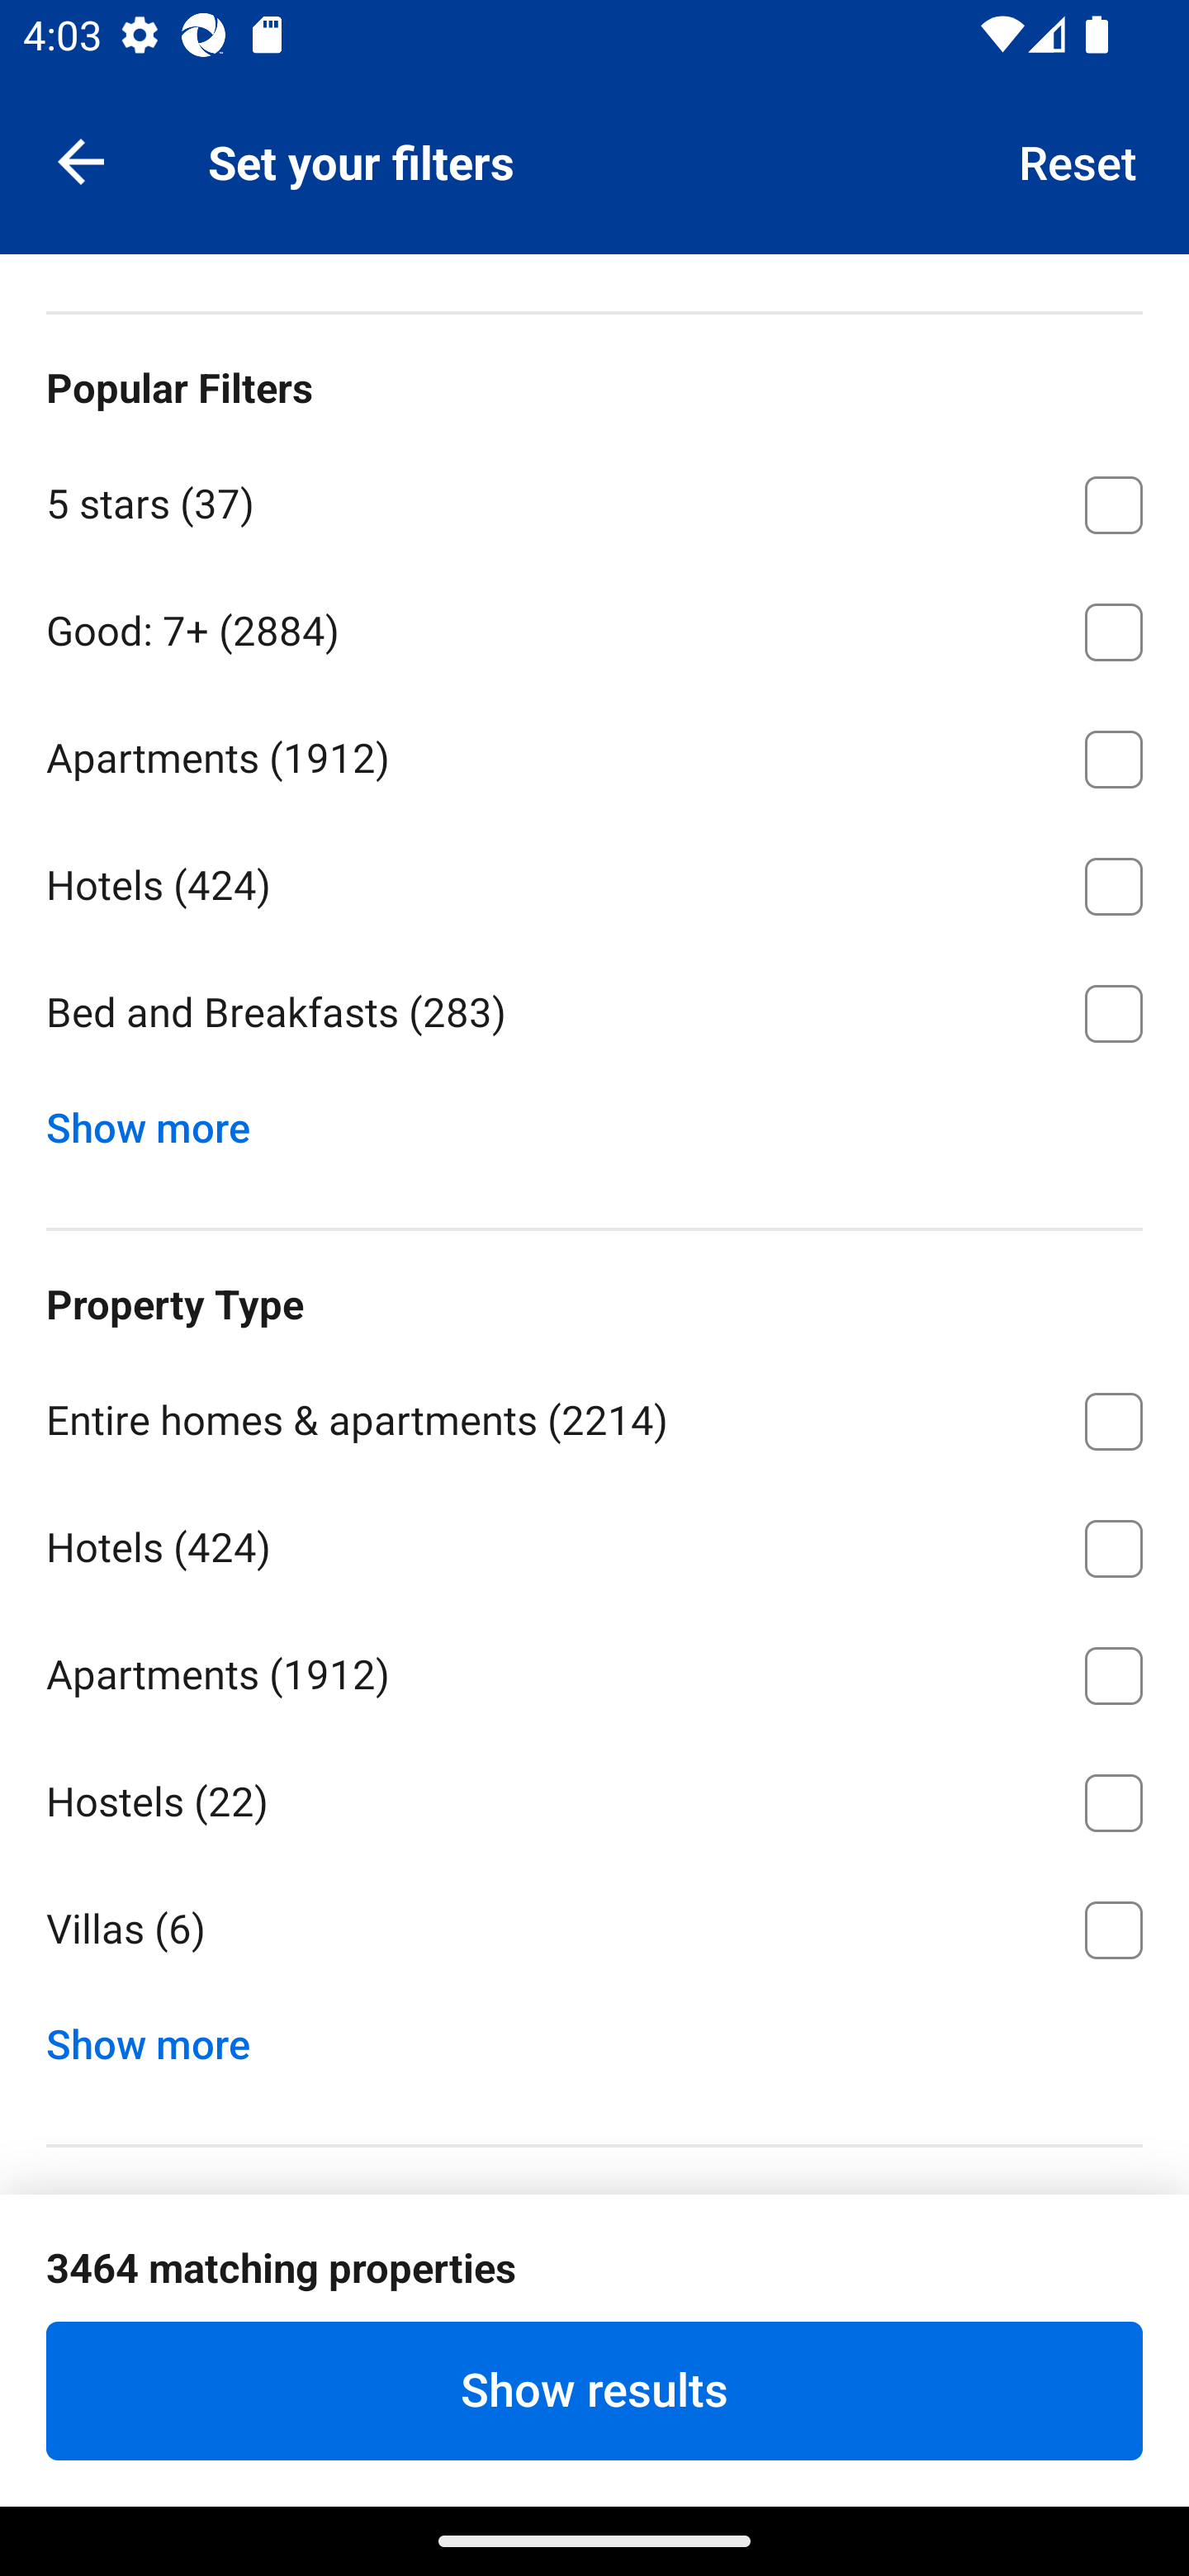 The image size is (1189, 2576). Describe the element at coordinates (594, 1415) in the screenshot. I see `Entire homes & apartments ⁦(2214)` at that location.